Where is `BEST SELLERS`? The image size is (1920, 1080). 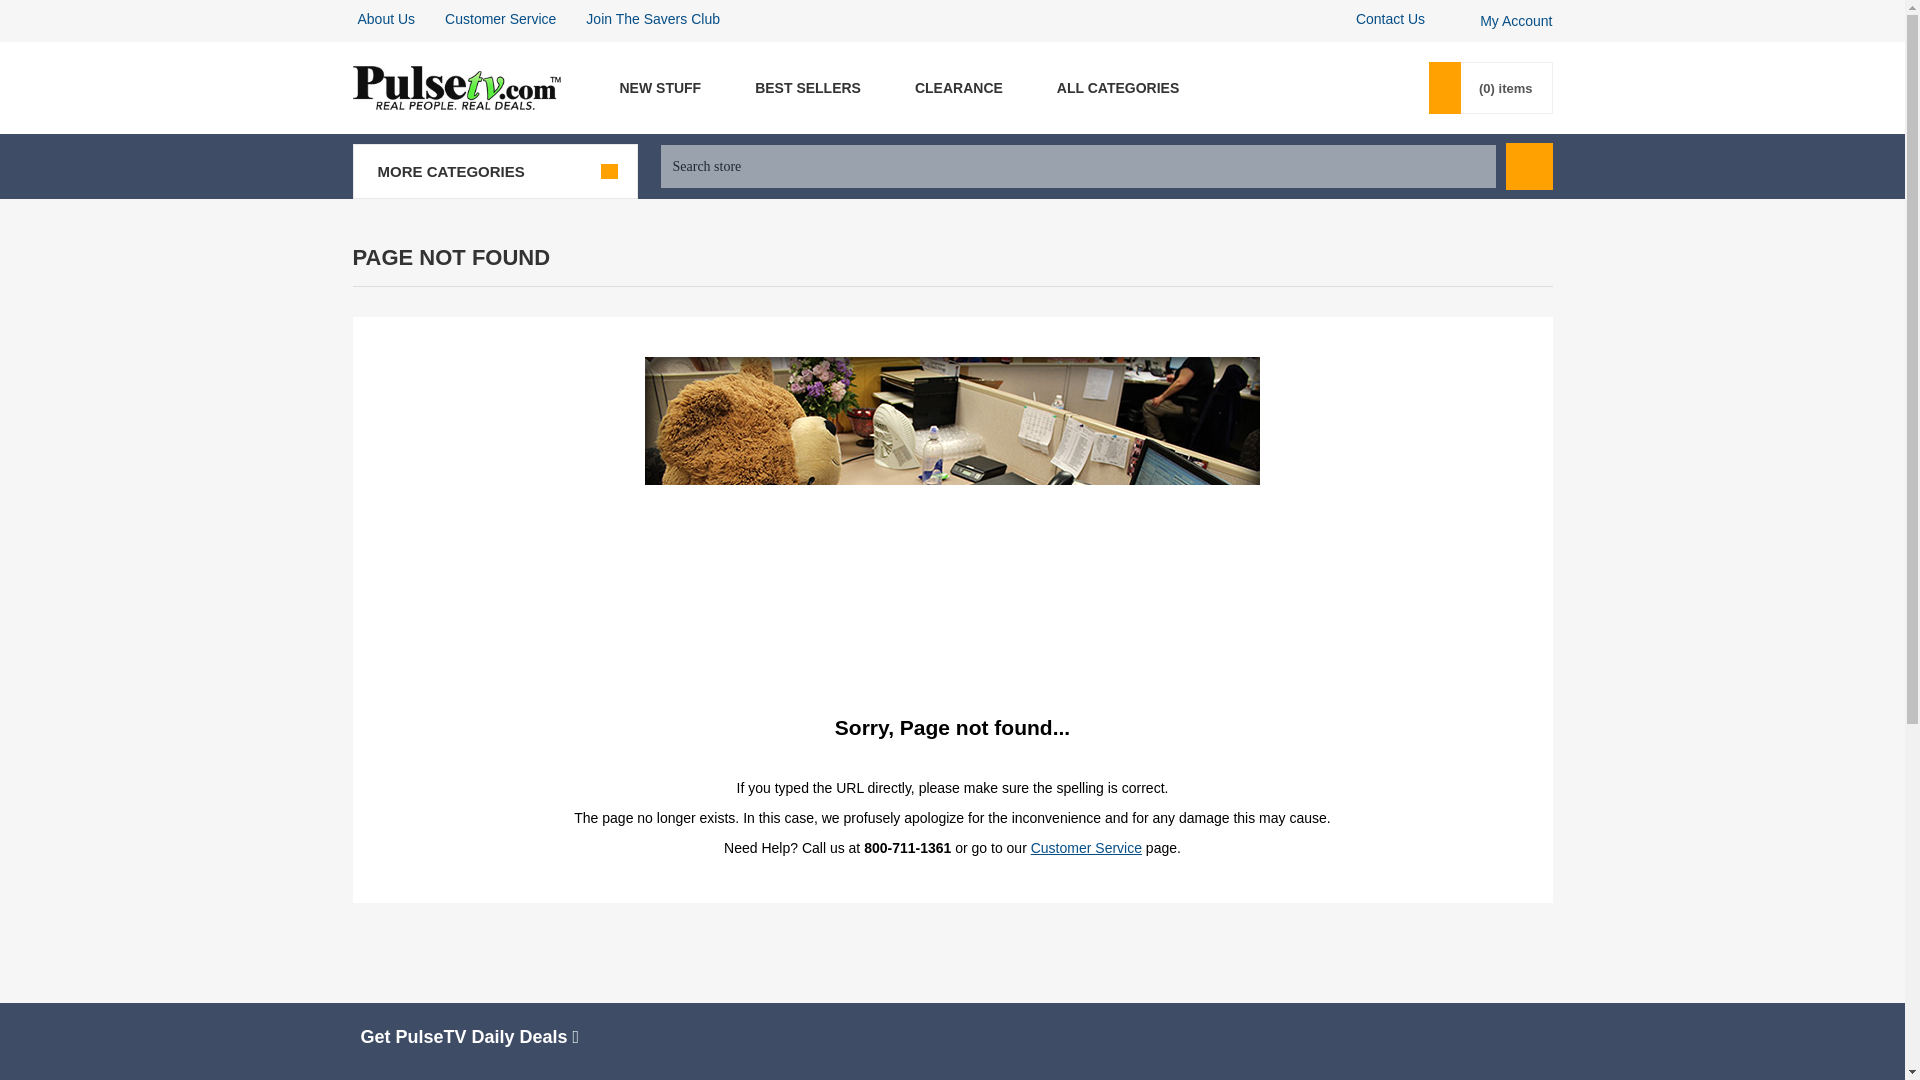
BEST SELLERS is located at coordinates (807, 88).